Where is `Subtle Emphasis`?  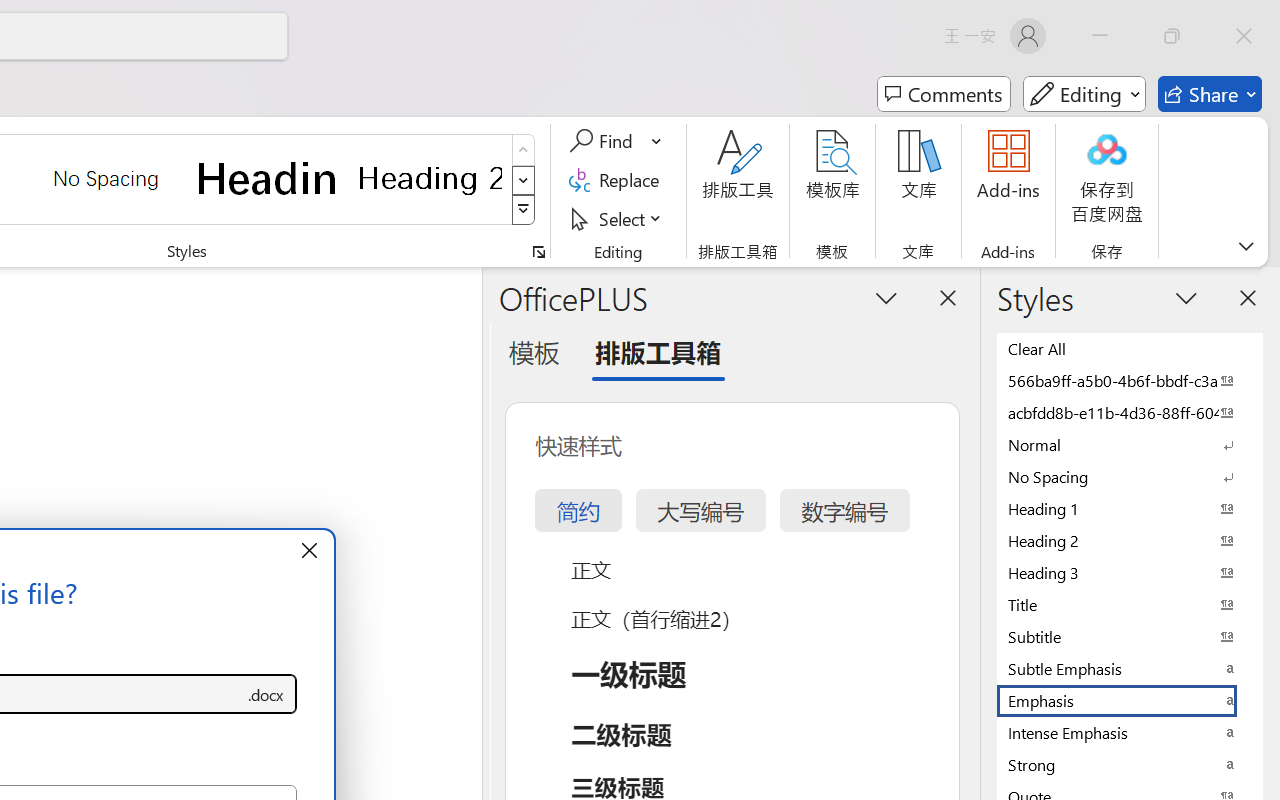
Subtle Emphasis is located at coordinates (1130, 668).